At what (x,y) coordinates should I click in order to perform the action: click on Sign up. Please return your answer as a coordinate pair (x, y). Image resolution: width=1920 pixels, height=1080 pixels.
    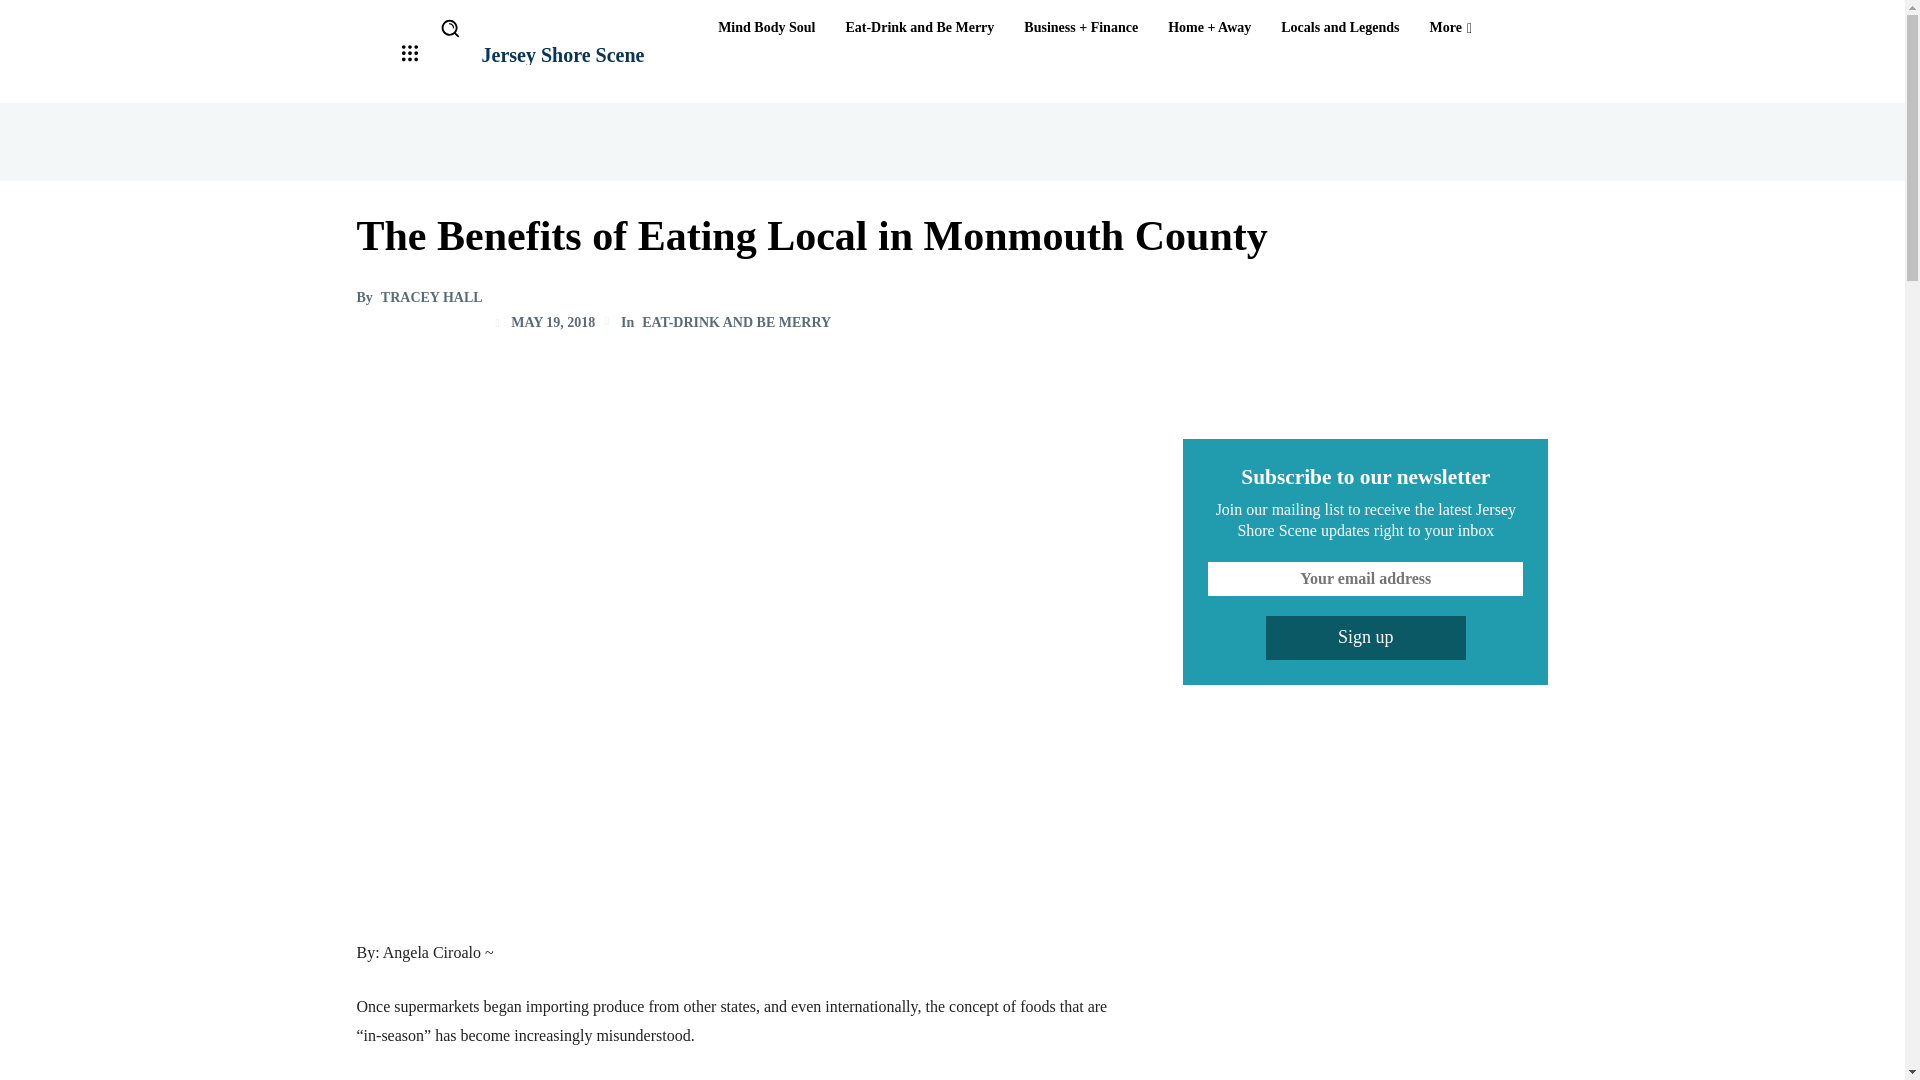
    Looking at the image, I should click on (1366, 637).